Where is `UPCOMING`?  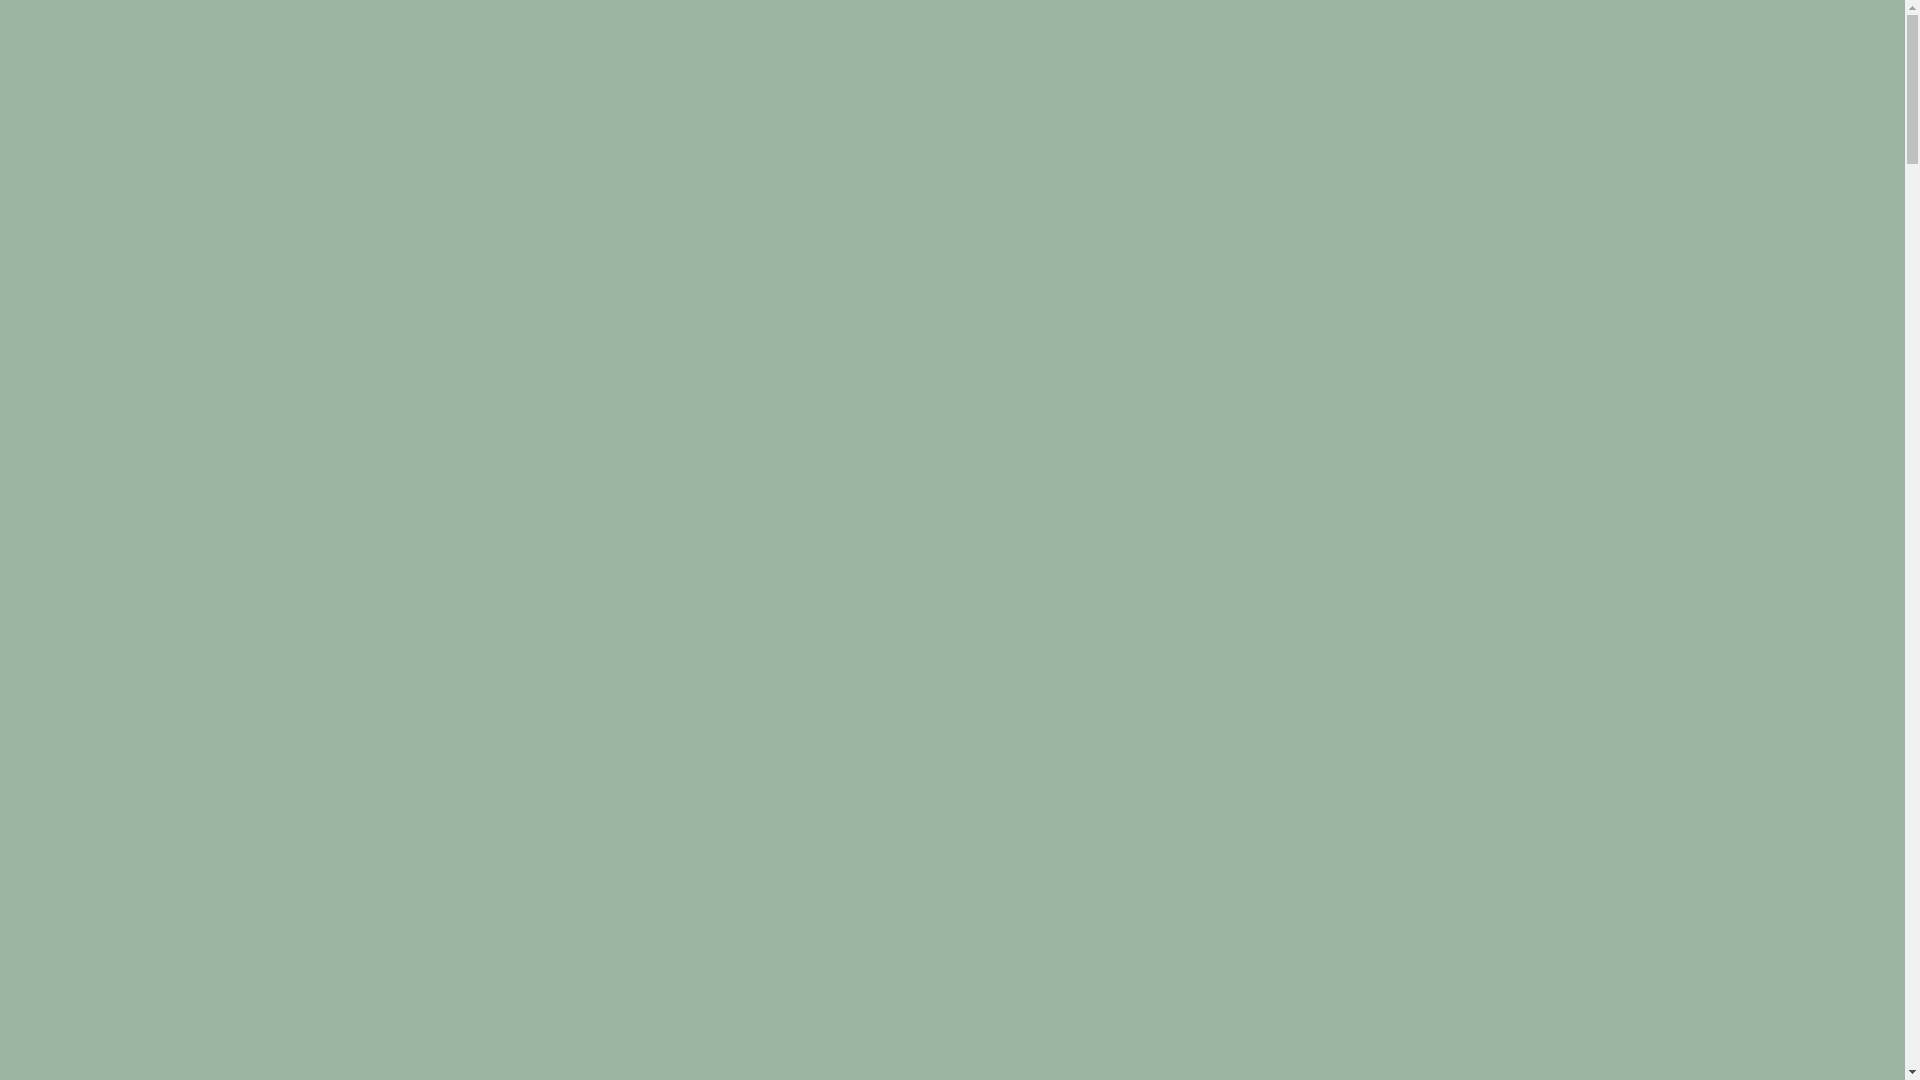
UPCOMING is located at coordinates (1507, 99).